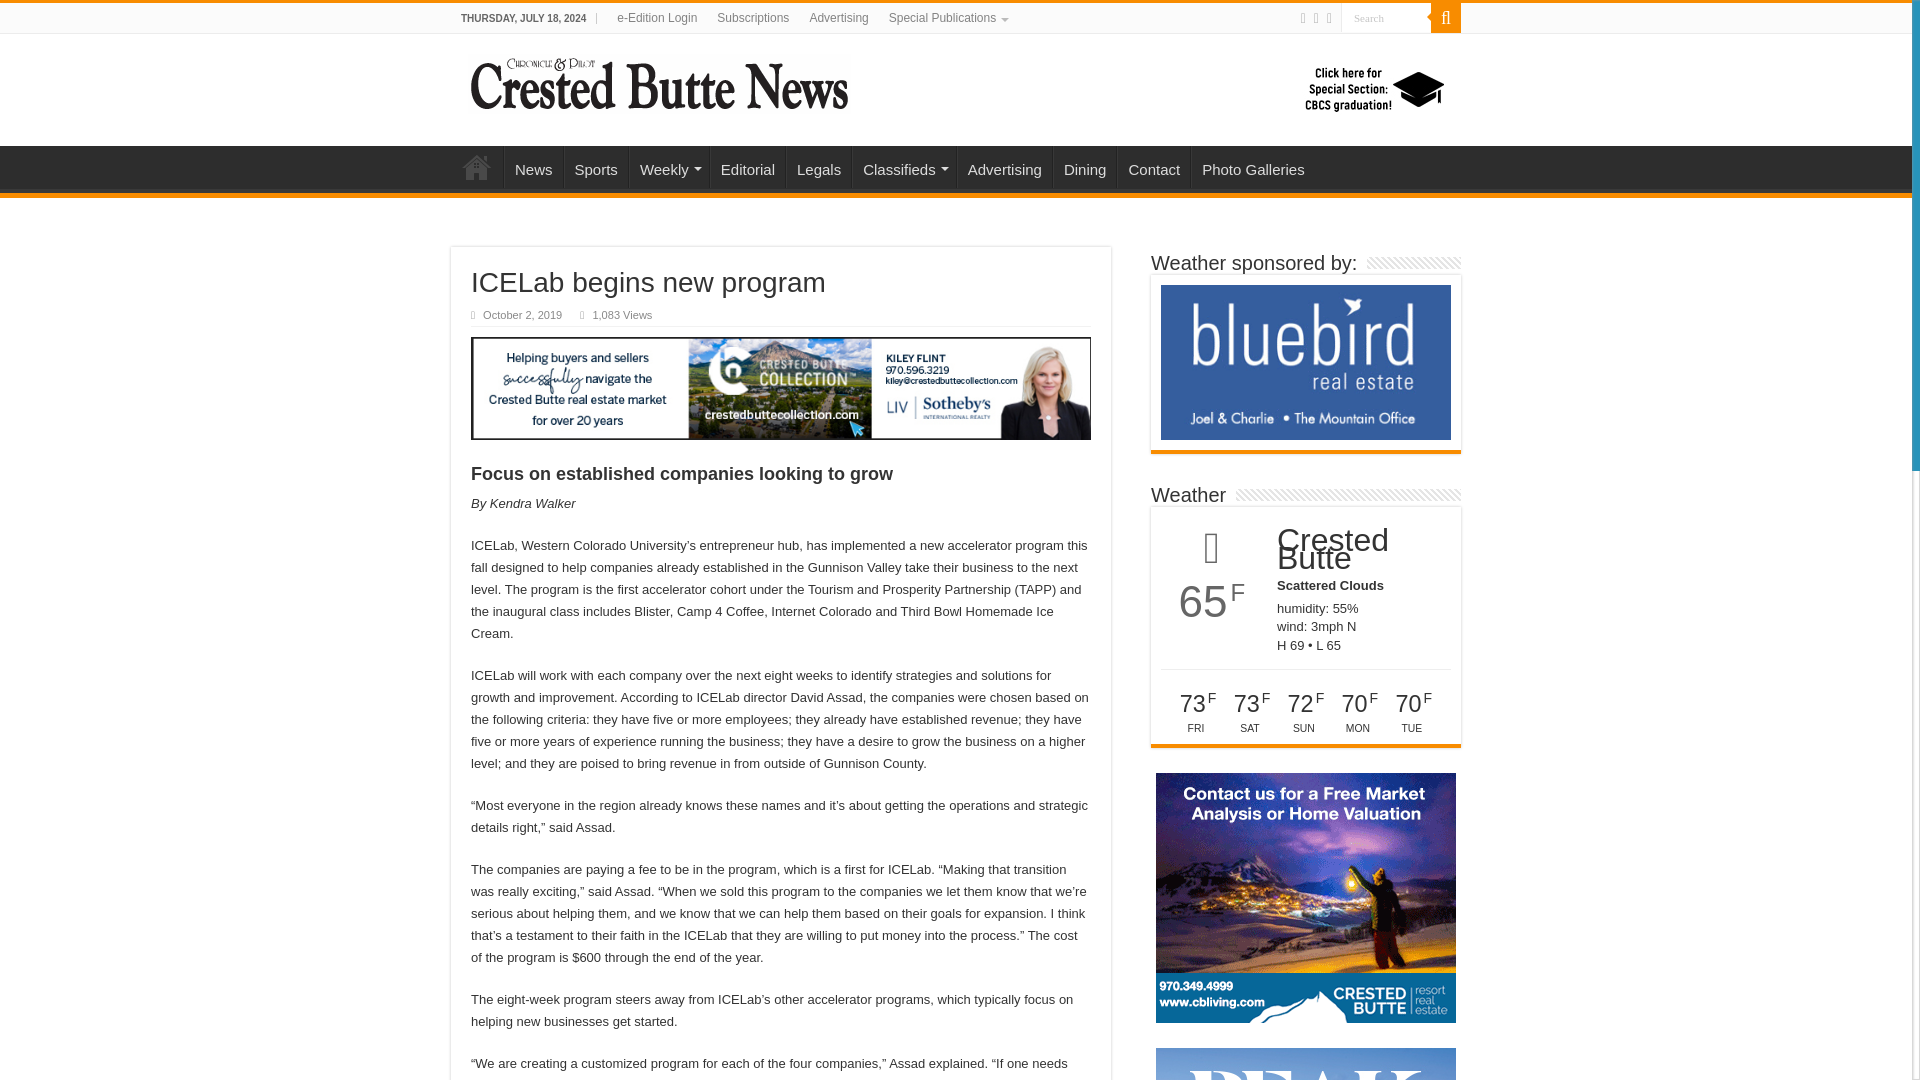 The width and height of the screenshot is (1920, 1080). I want to click on Subscriptions, so click(752, 18).